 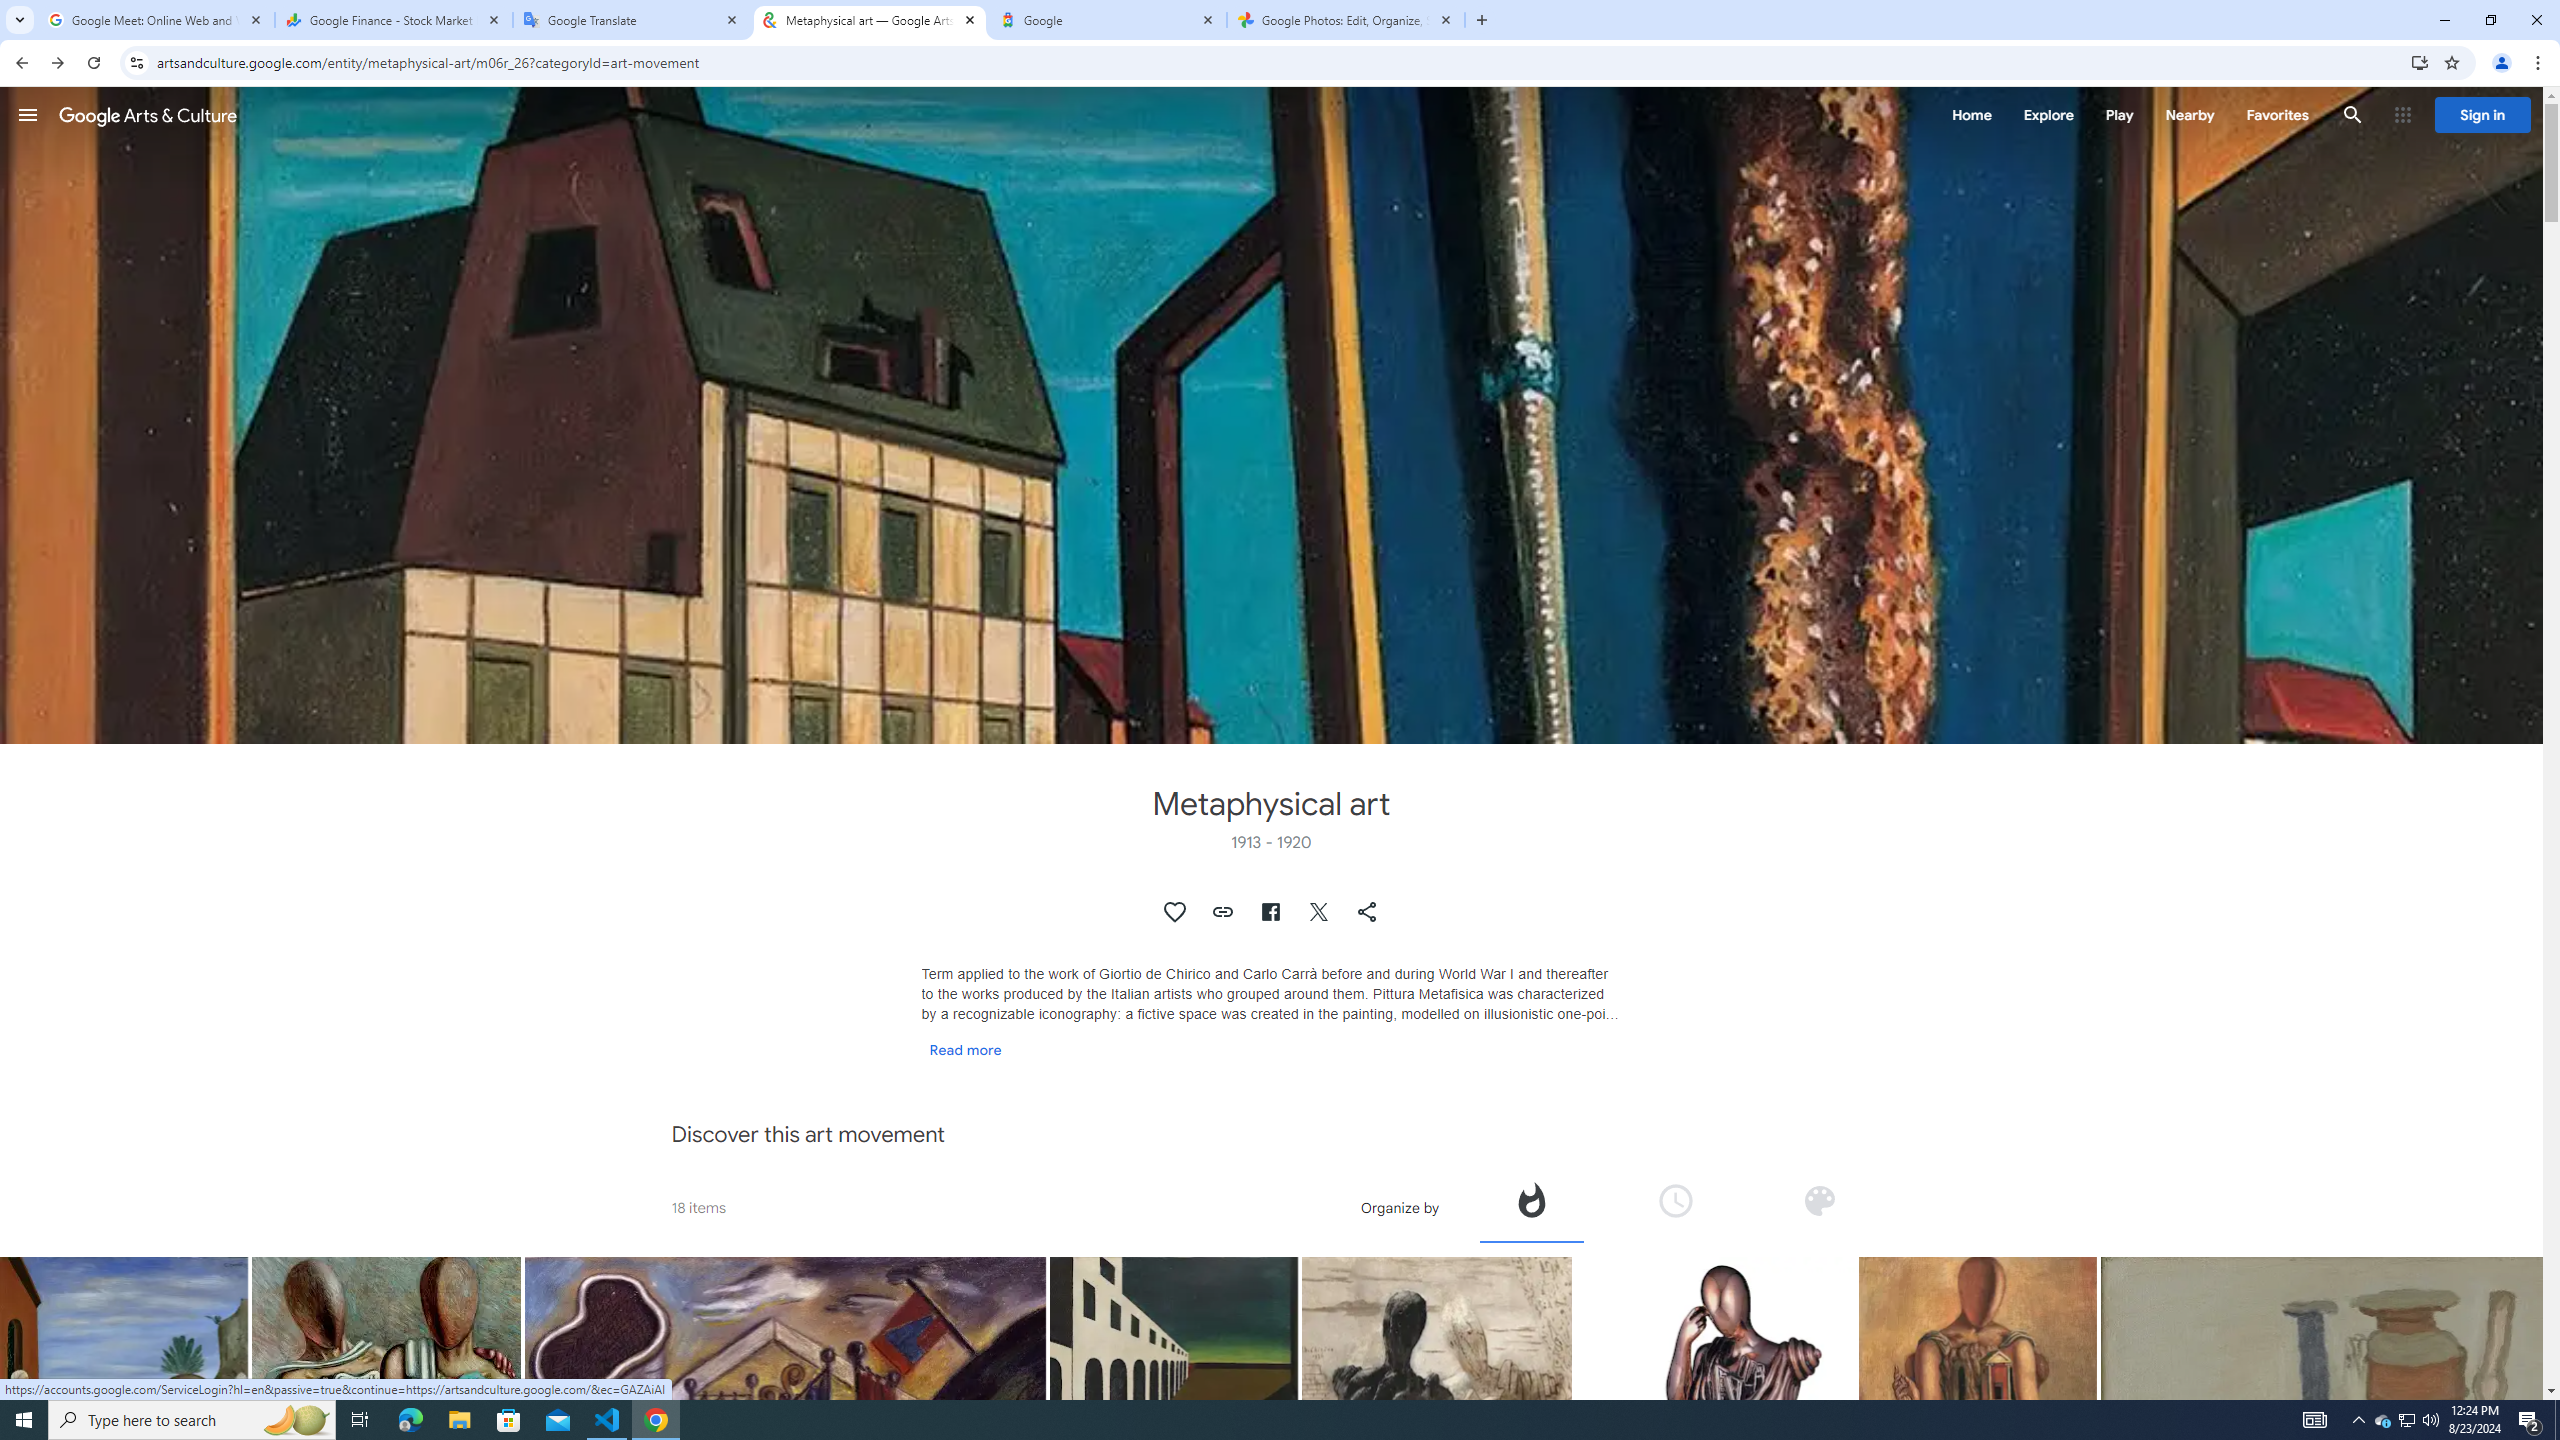 I want to click on Menu, so click(x=28, y=114).